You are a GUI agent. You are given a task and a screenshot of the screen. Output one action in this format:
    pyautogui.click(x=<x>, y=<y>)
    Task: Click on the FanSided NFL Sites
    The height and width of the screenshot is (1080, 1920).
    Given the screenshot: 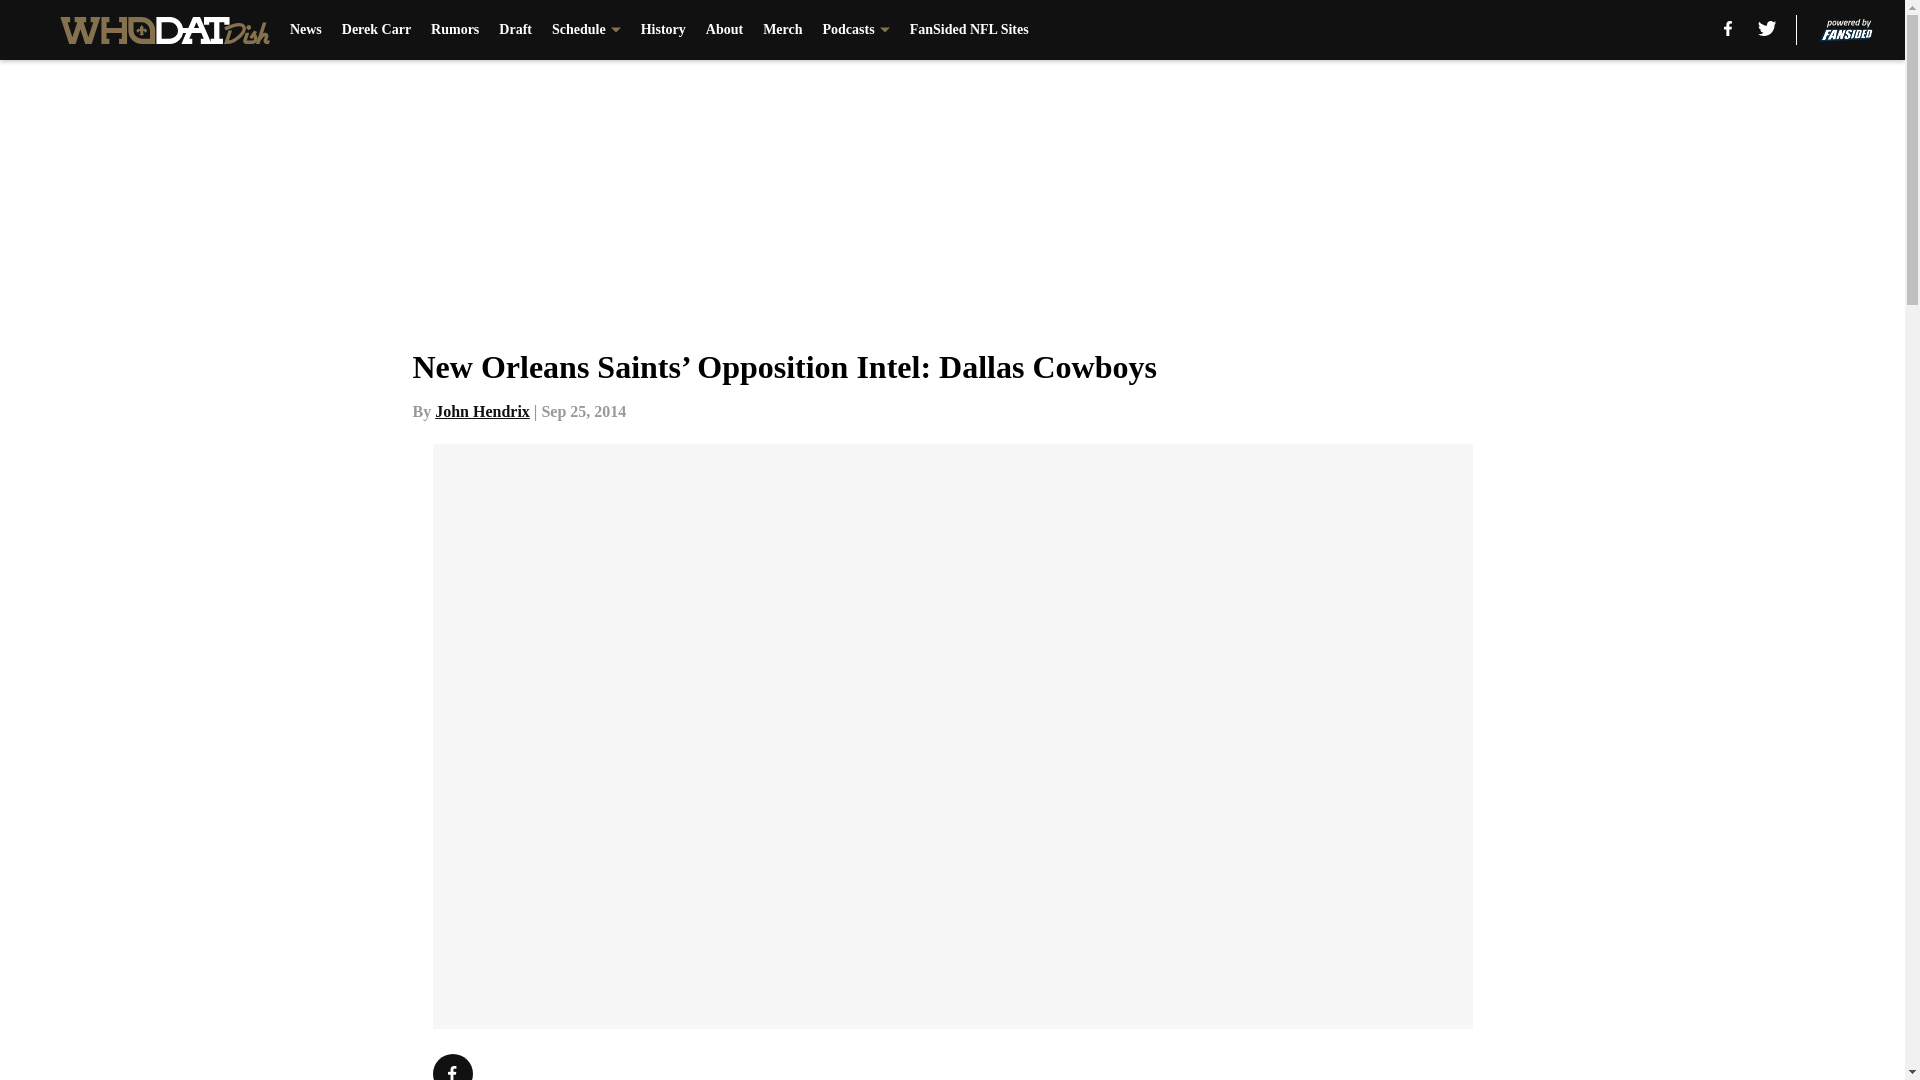 What is the action you would take?
    pyautogui.click(x=970, y=30)
    